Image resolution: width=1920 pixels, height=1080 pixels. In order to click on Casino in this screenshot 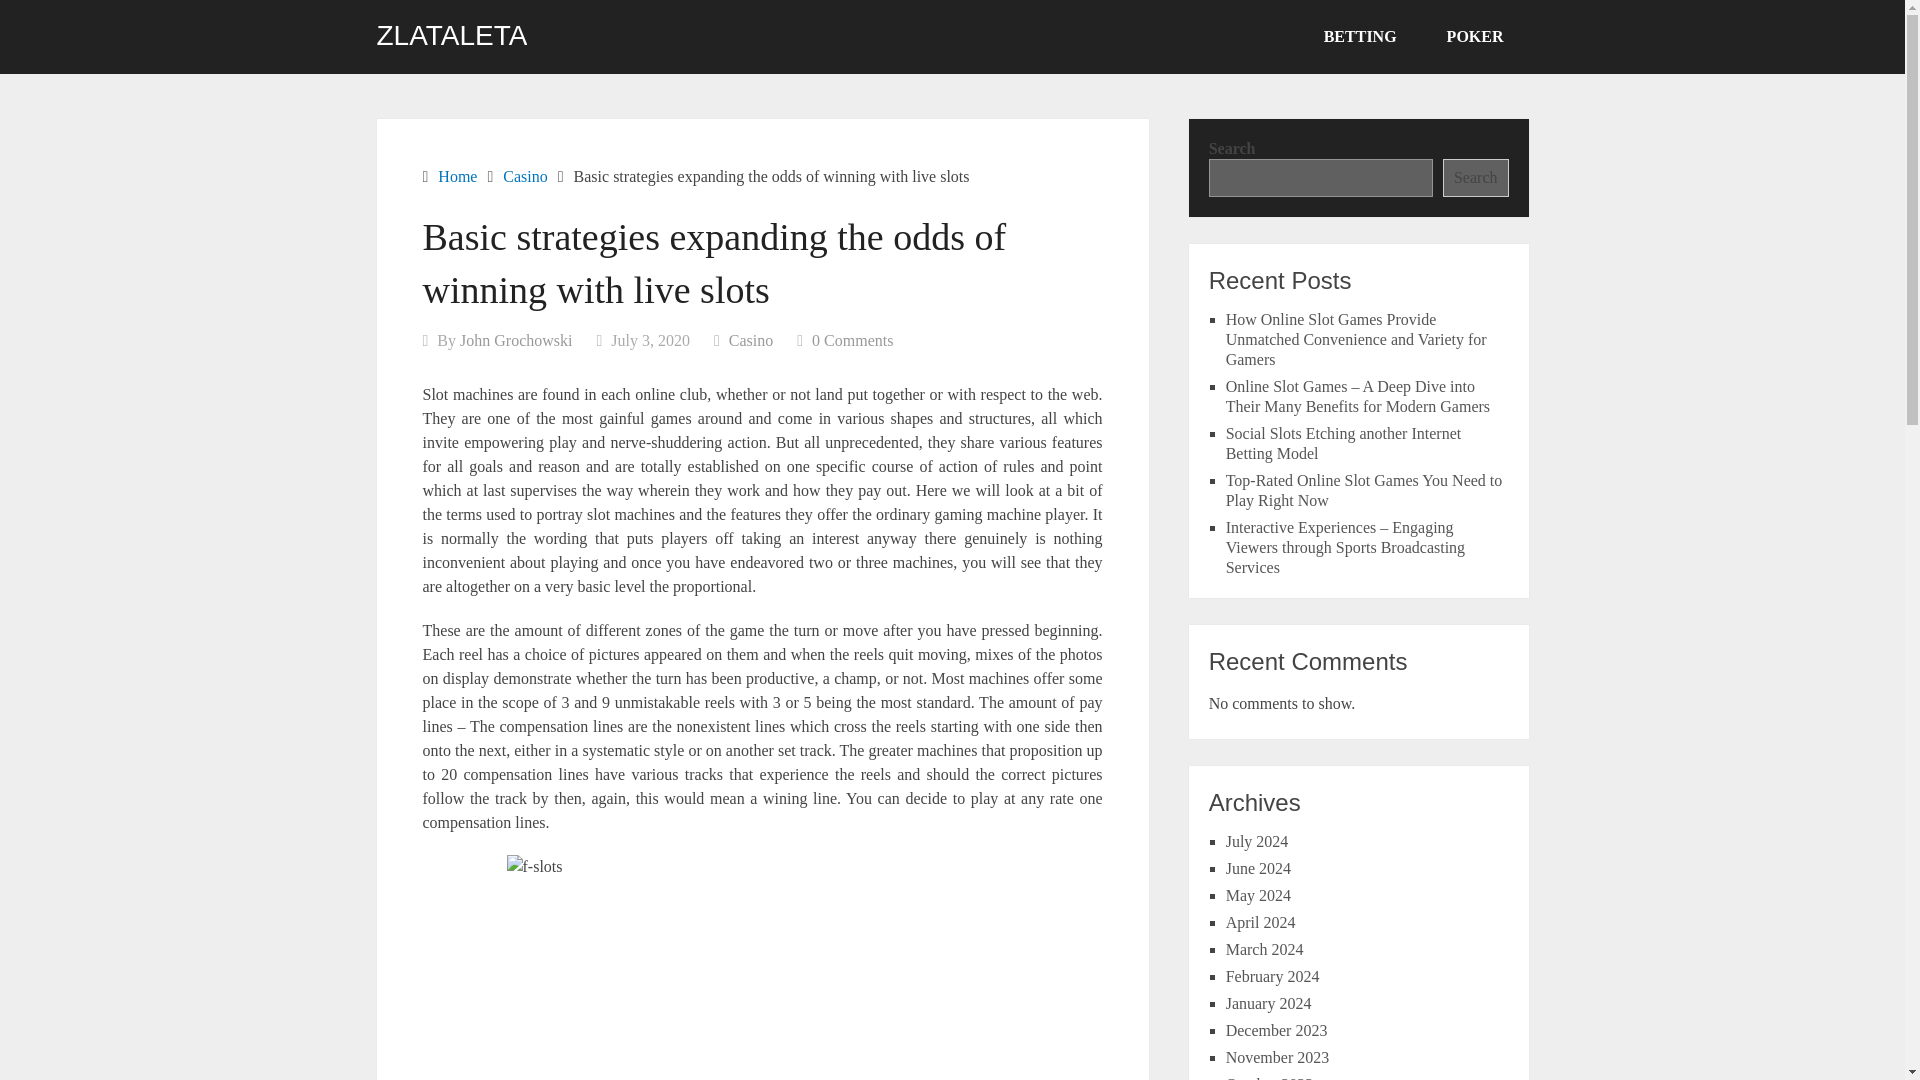, I will do `click(525, 176)`.